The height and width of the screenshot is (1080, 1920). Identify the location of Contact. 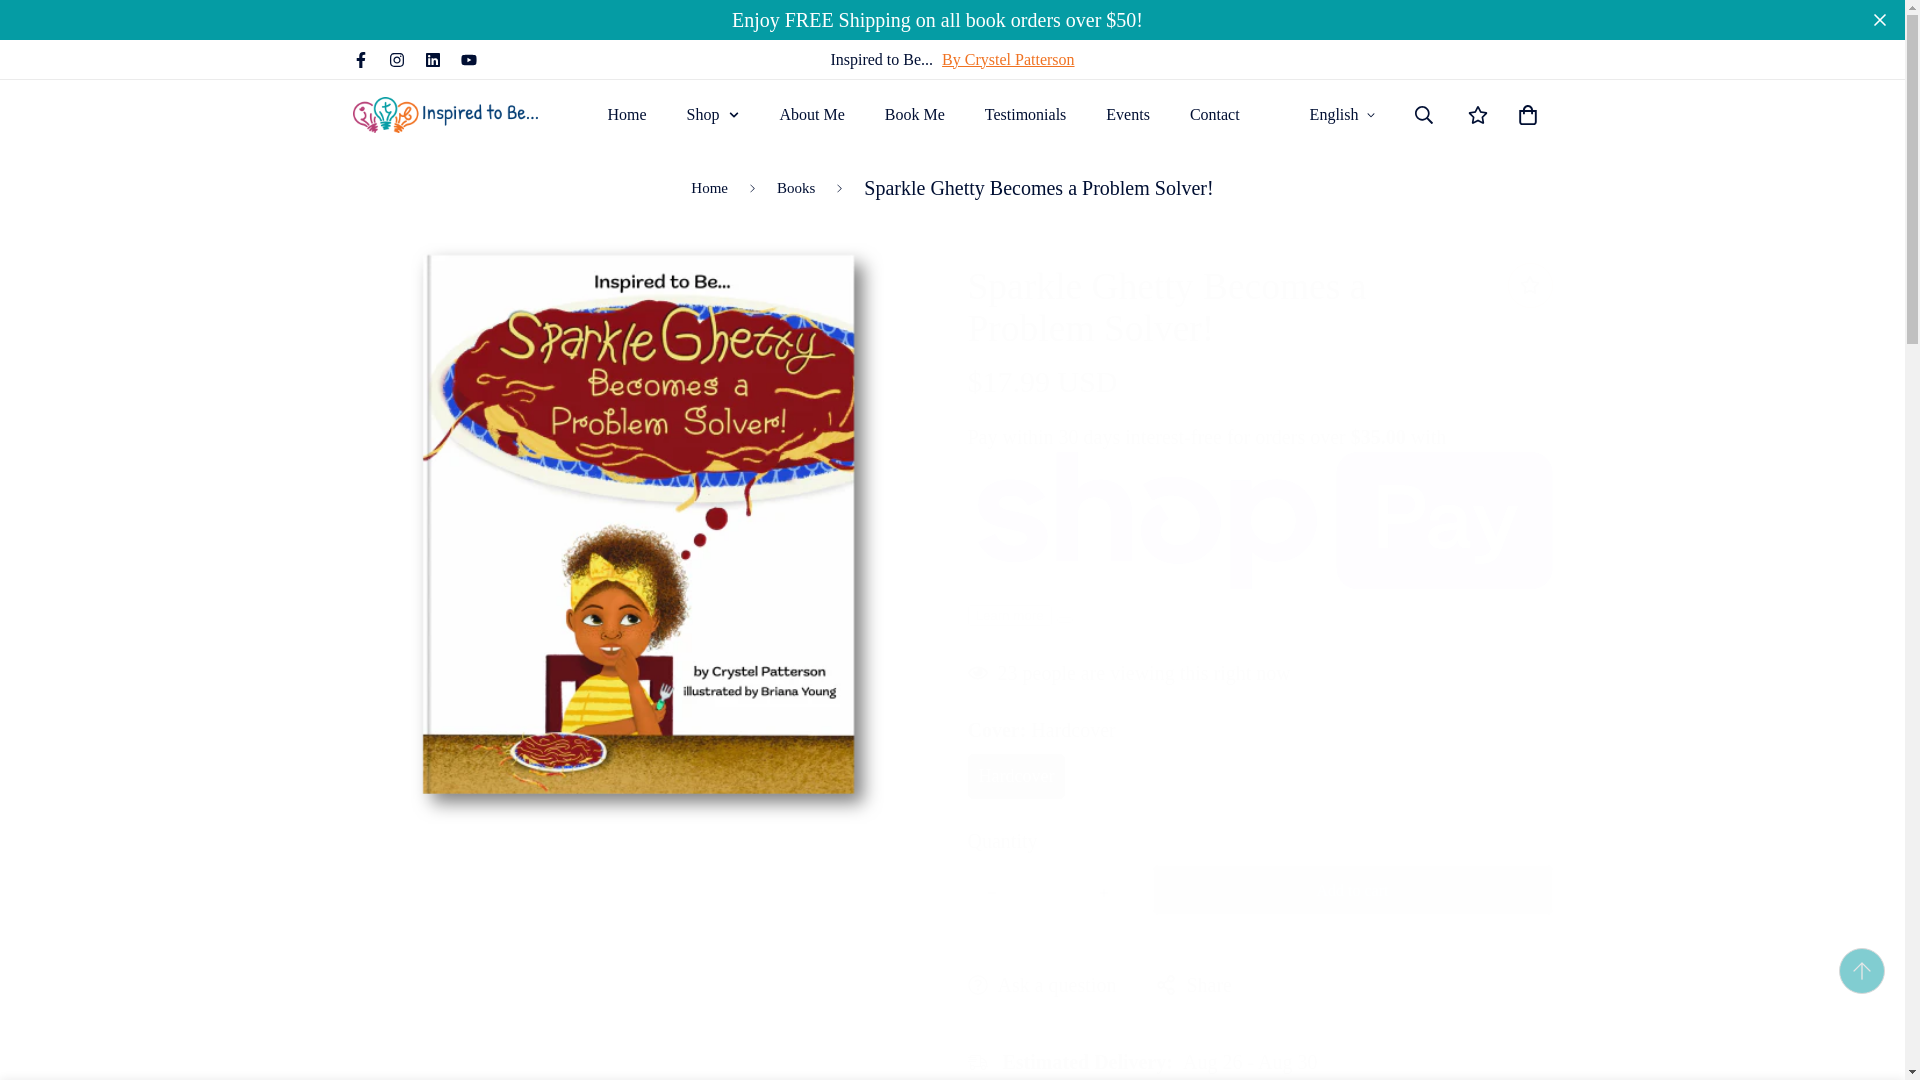
(924, 114).